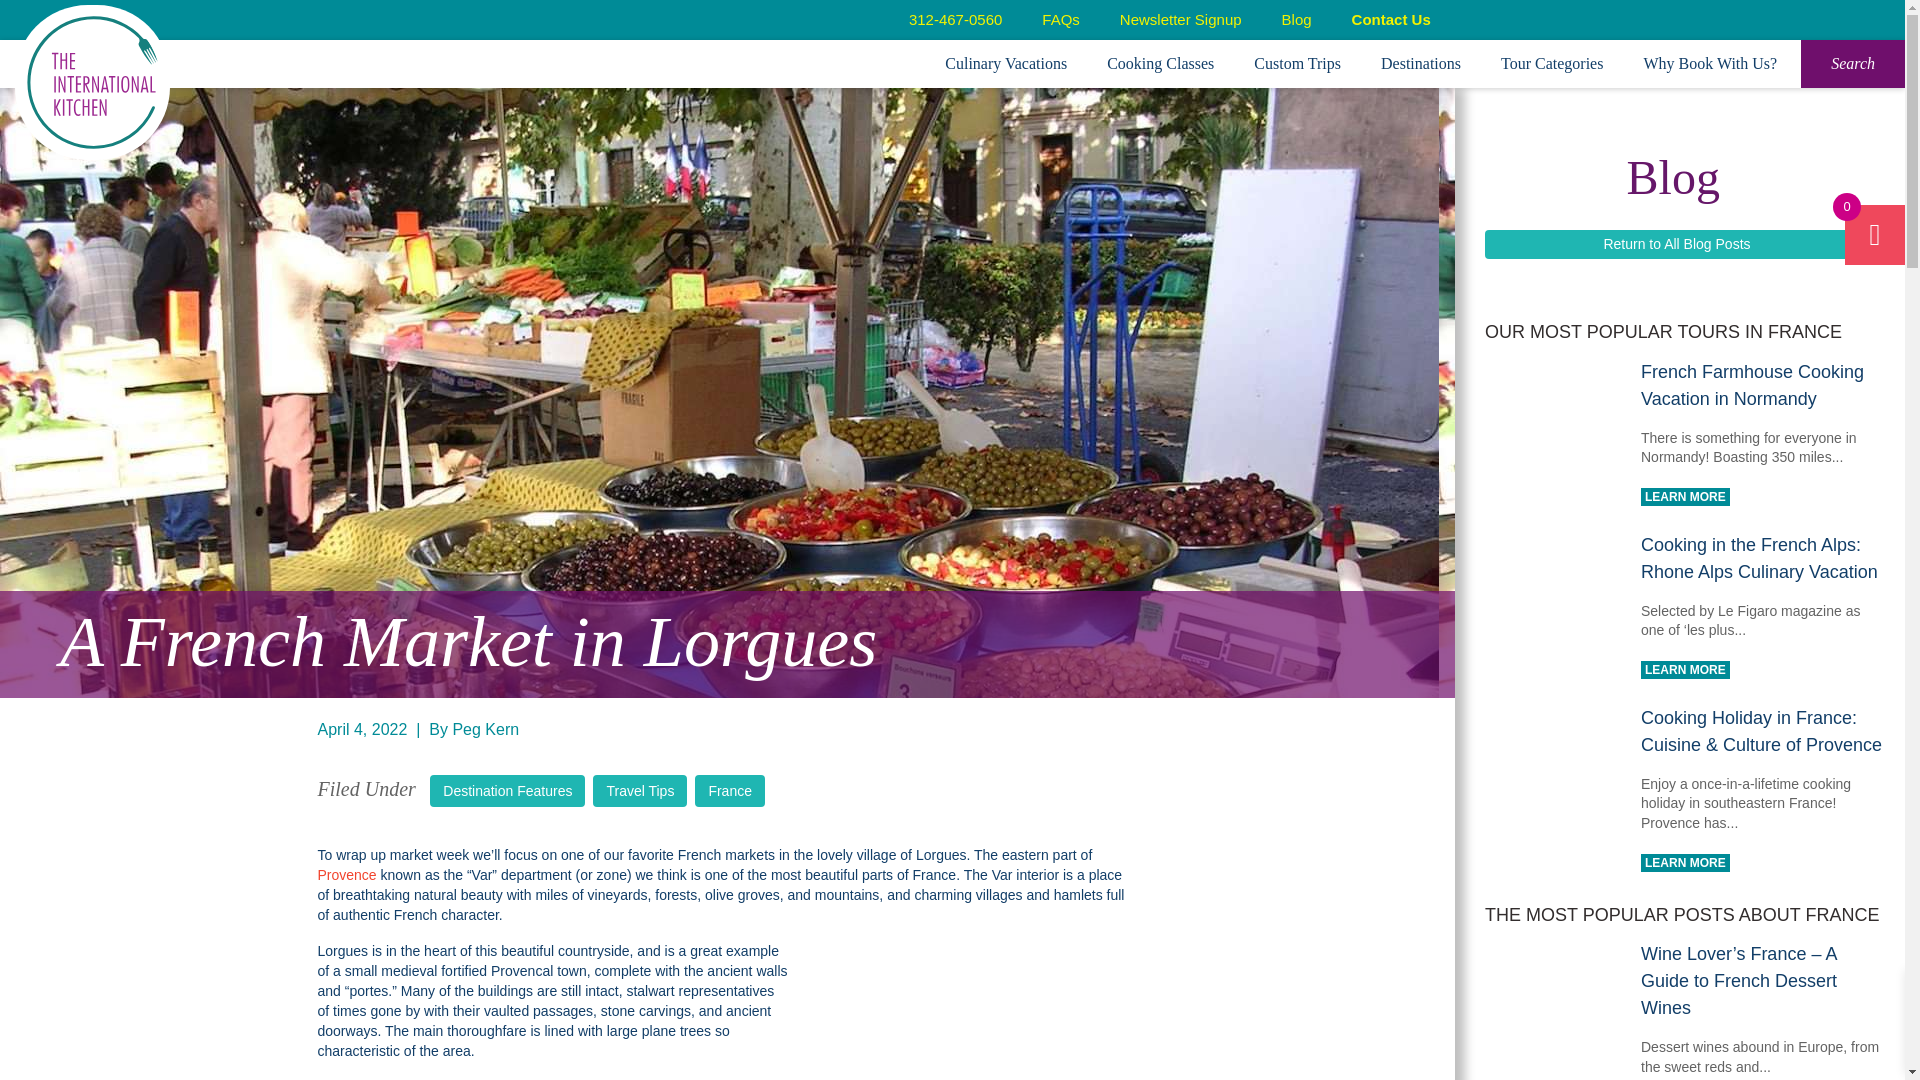 This screenshot has width=1920, height=1080. Describe the element at coordinates (1296, 64) in the screenshot. I see `Custom Trips` at that location.